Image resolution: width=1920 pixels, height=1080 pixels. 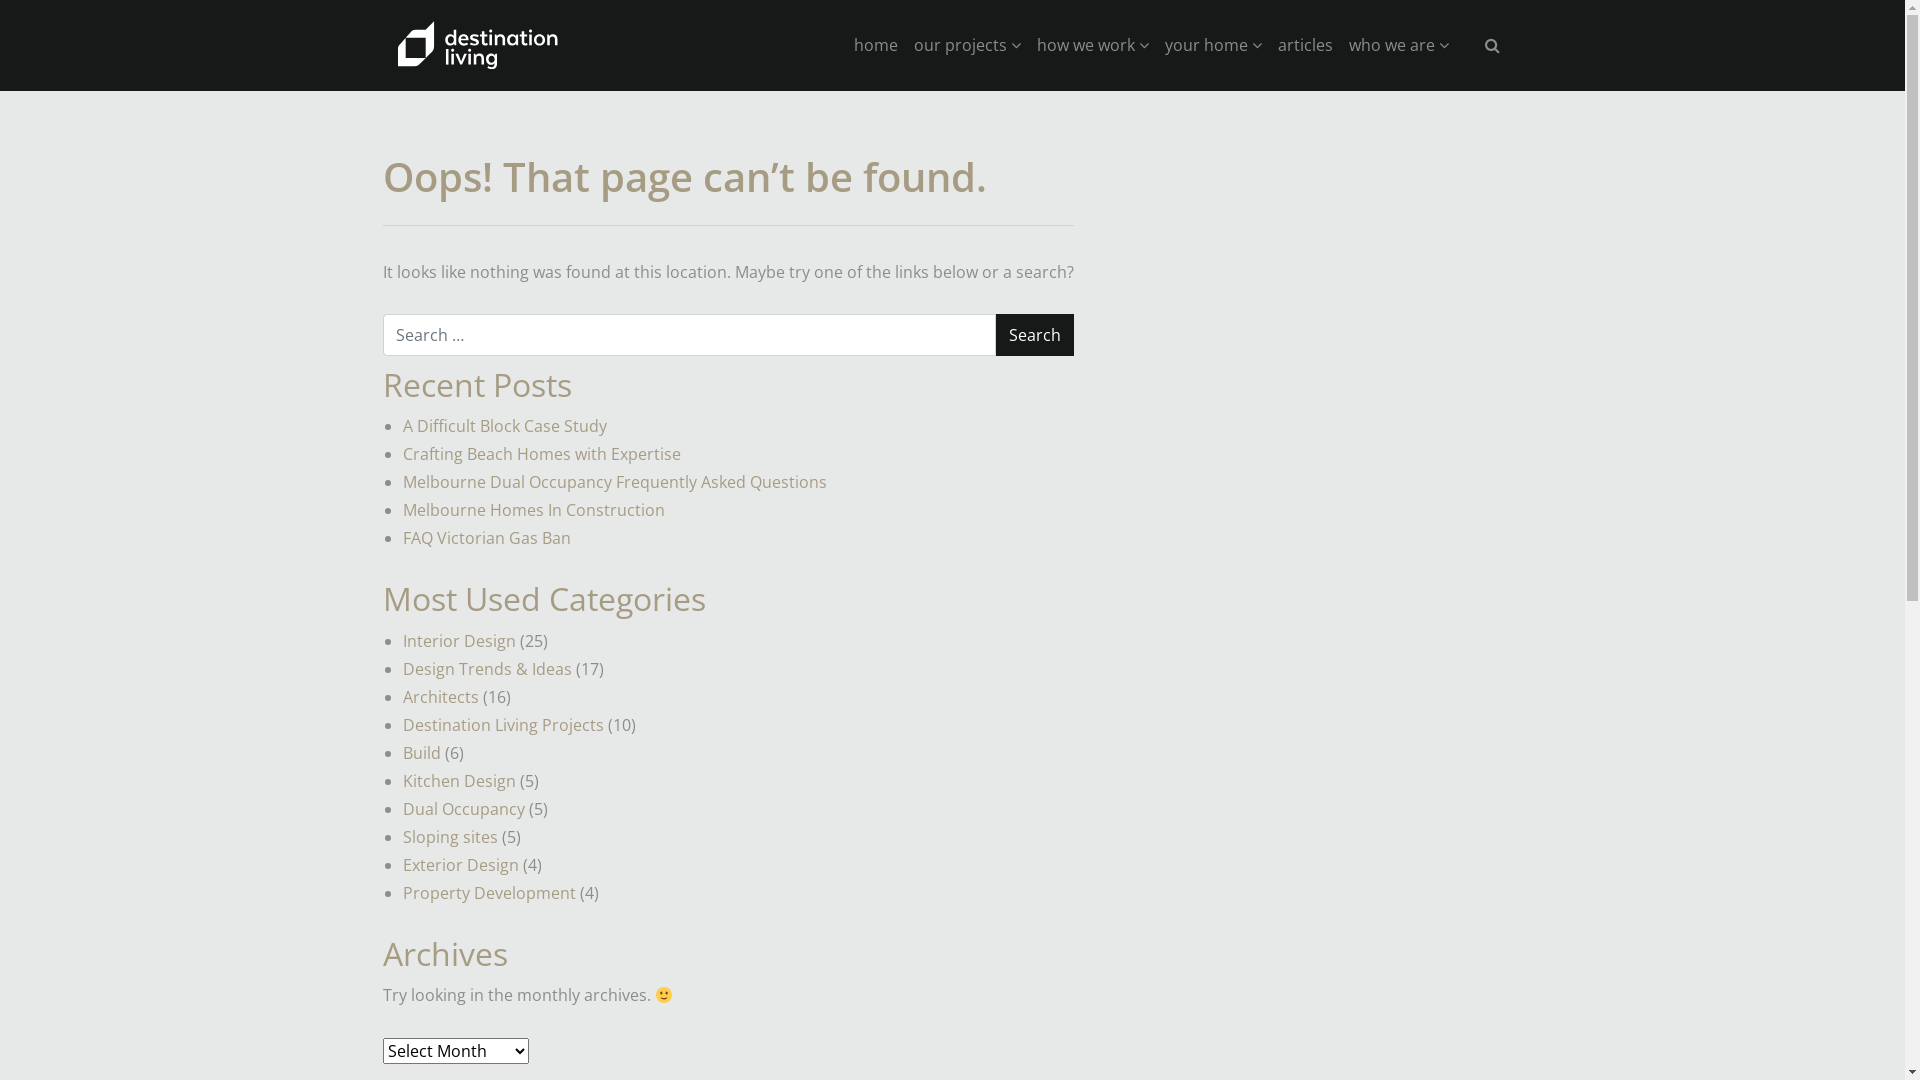 What do you see at coordinates (460, 865) in the screenshot?
I see `Exterior Design` at bounding box center [460, 865].